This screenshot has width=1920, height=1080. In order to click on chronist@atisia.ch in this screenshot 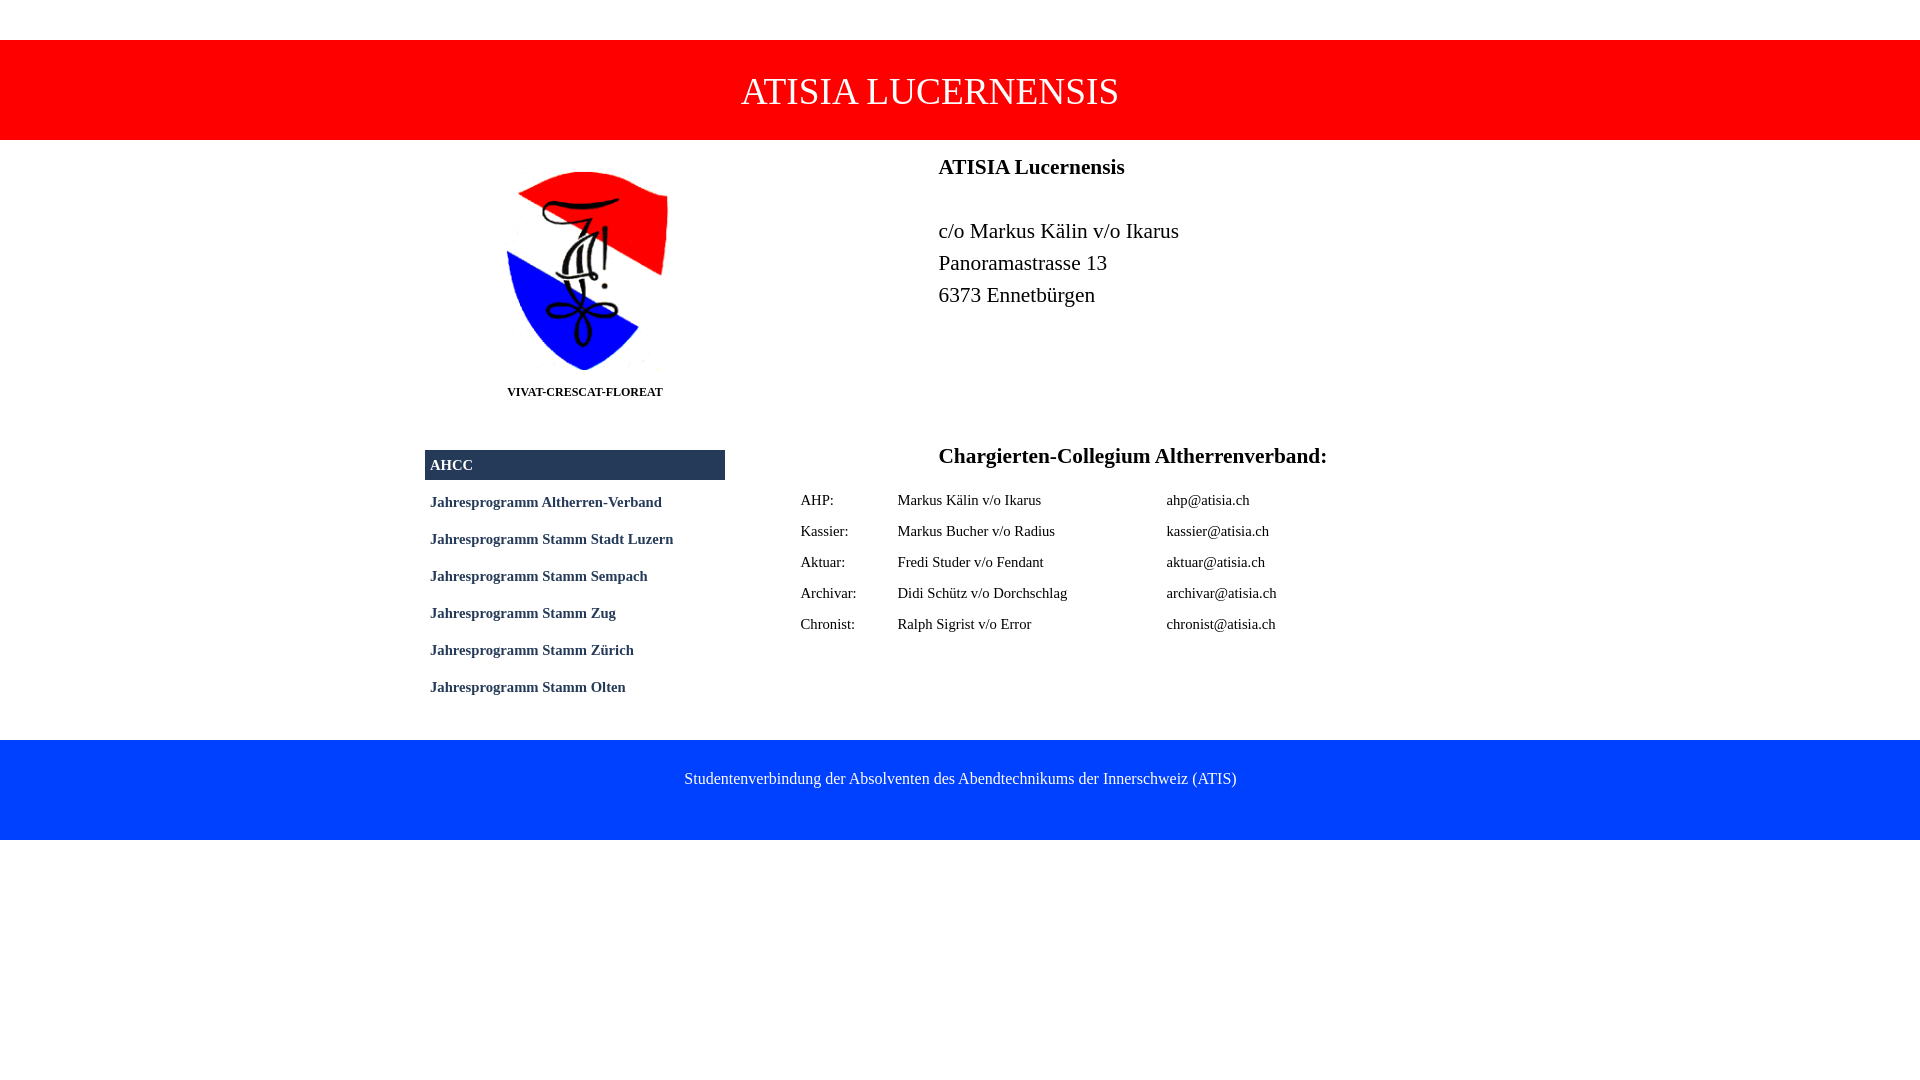, I will do `click(1222, 624)`.